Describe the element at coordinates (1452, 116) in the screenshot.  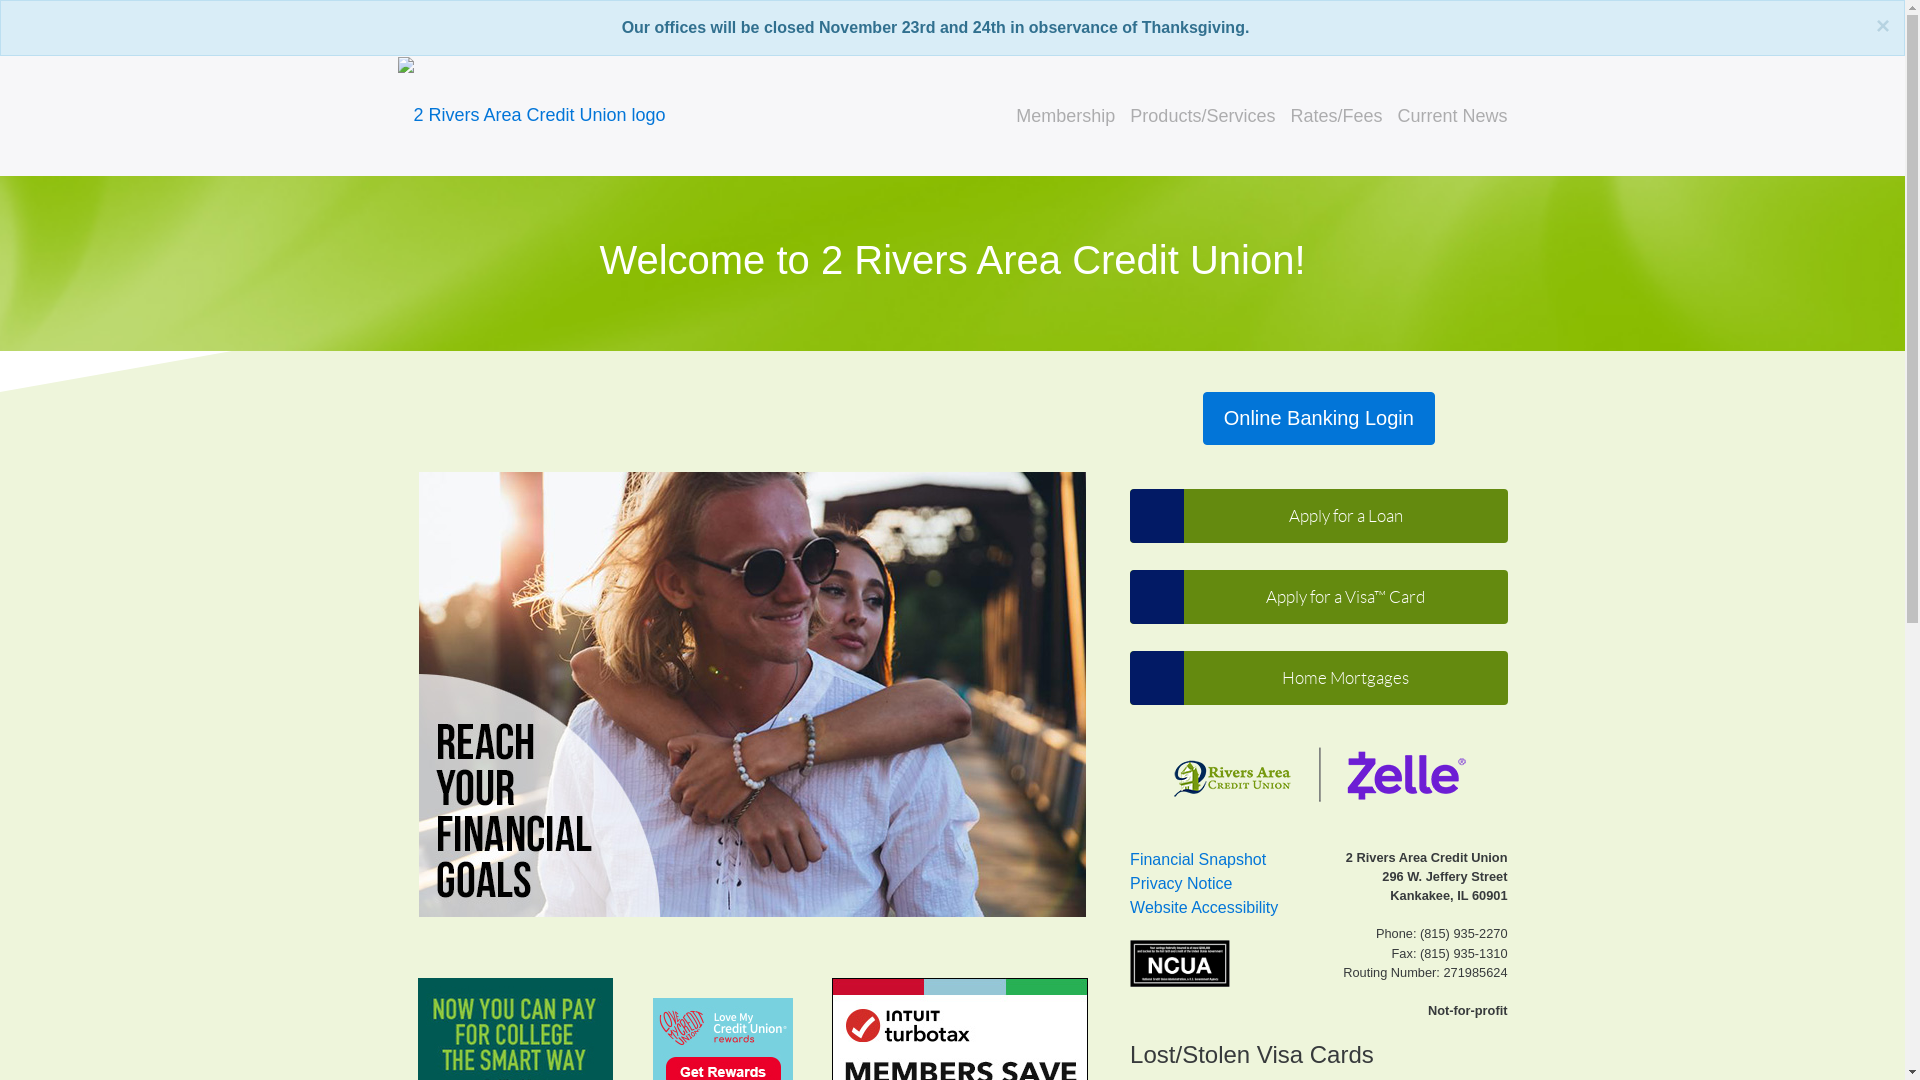
I see `Current News` at that location.